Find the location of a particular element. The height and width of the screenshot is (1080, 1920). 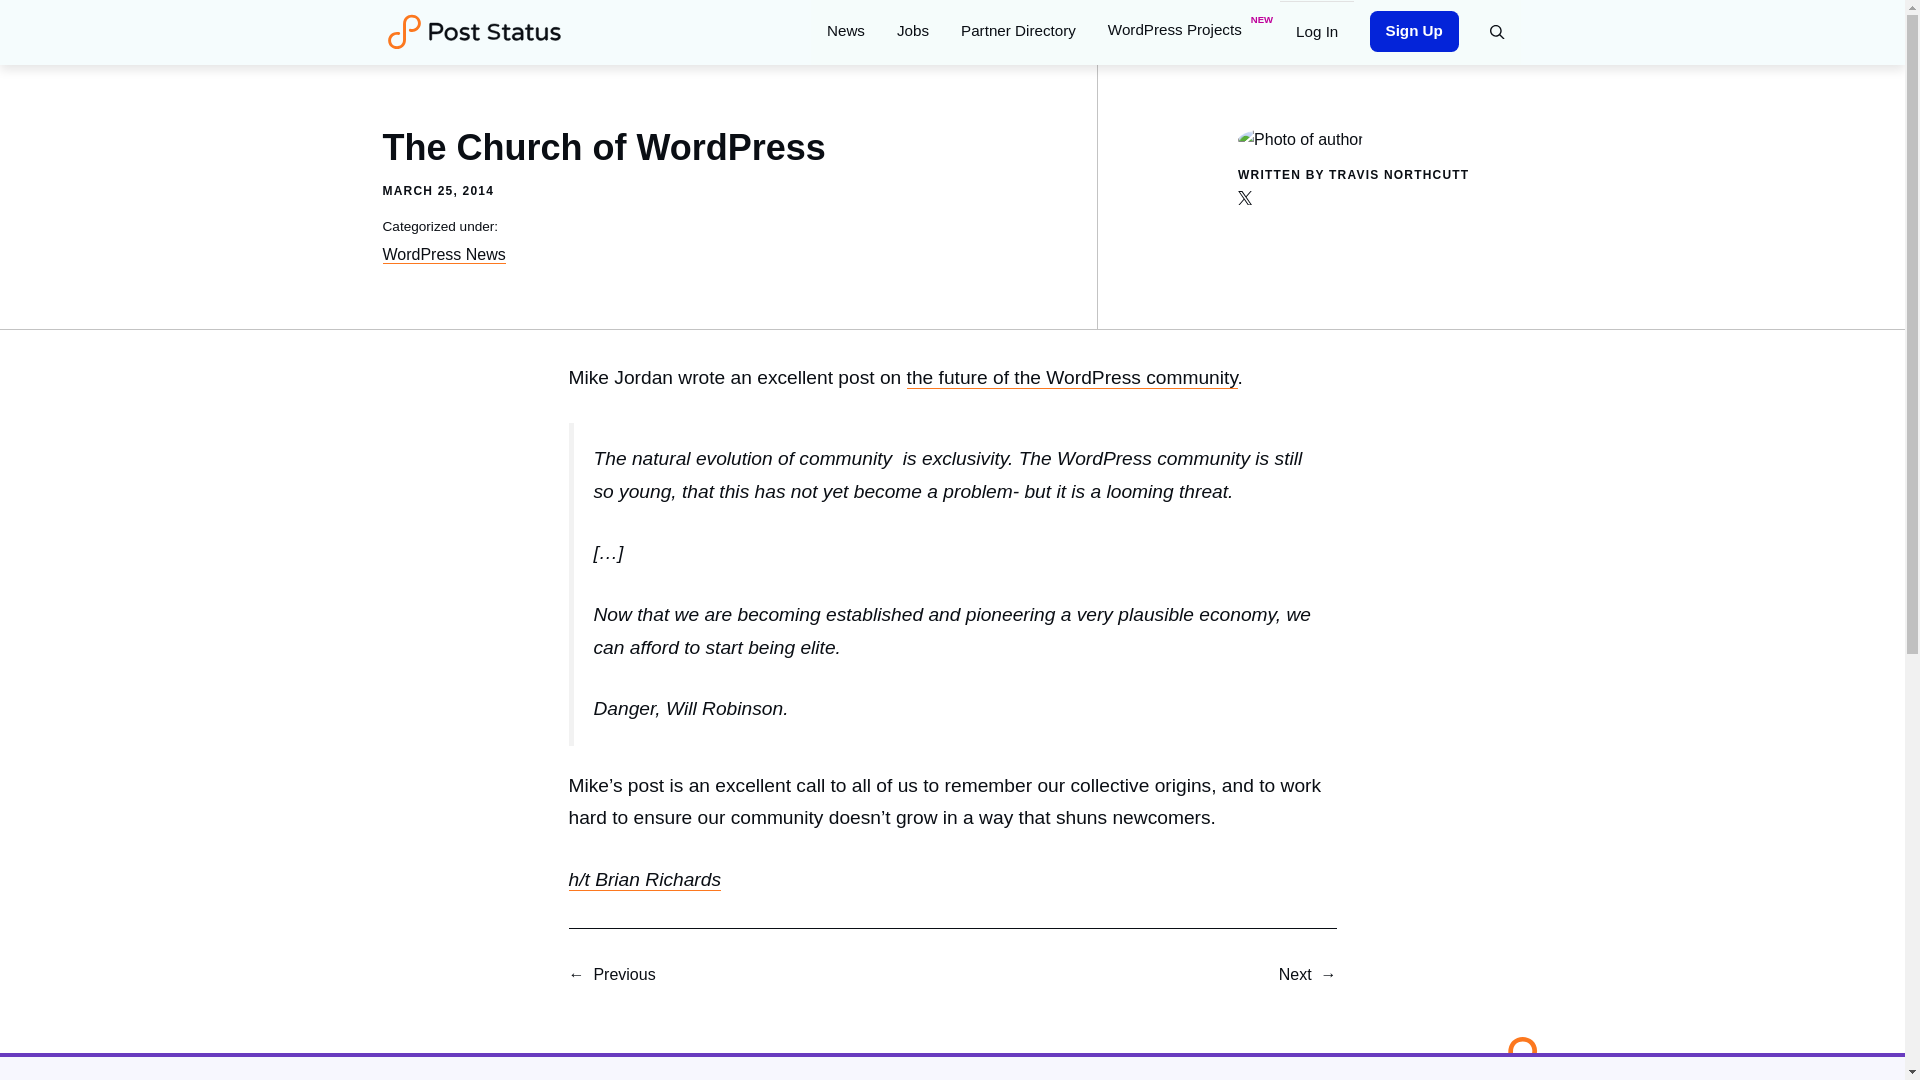

Jobs is located at coordinates (912, 30).